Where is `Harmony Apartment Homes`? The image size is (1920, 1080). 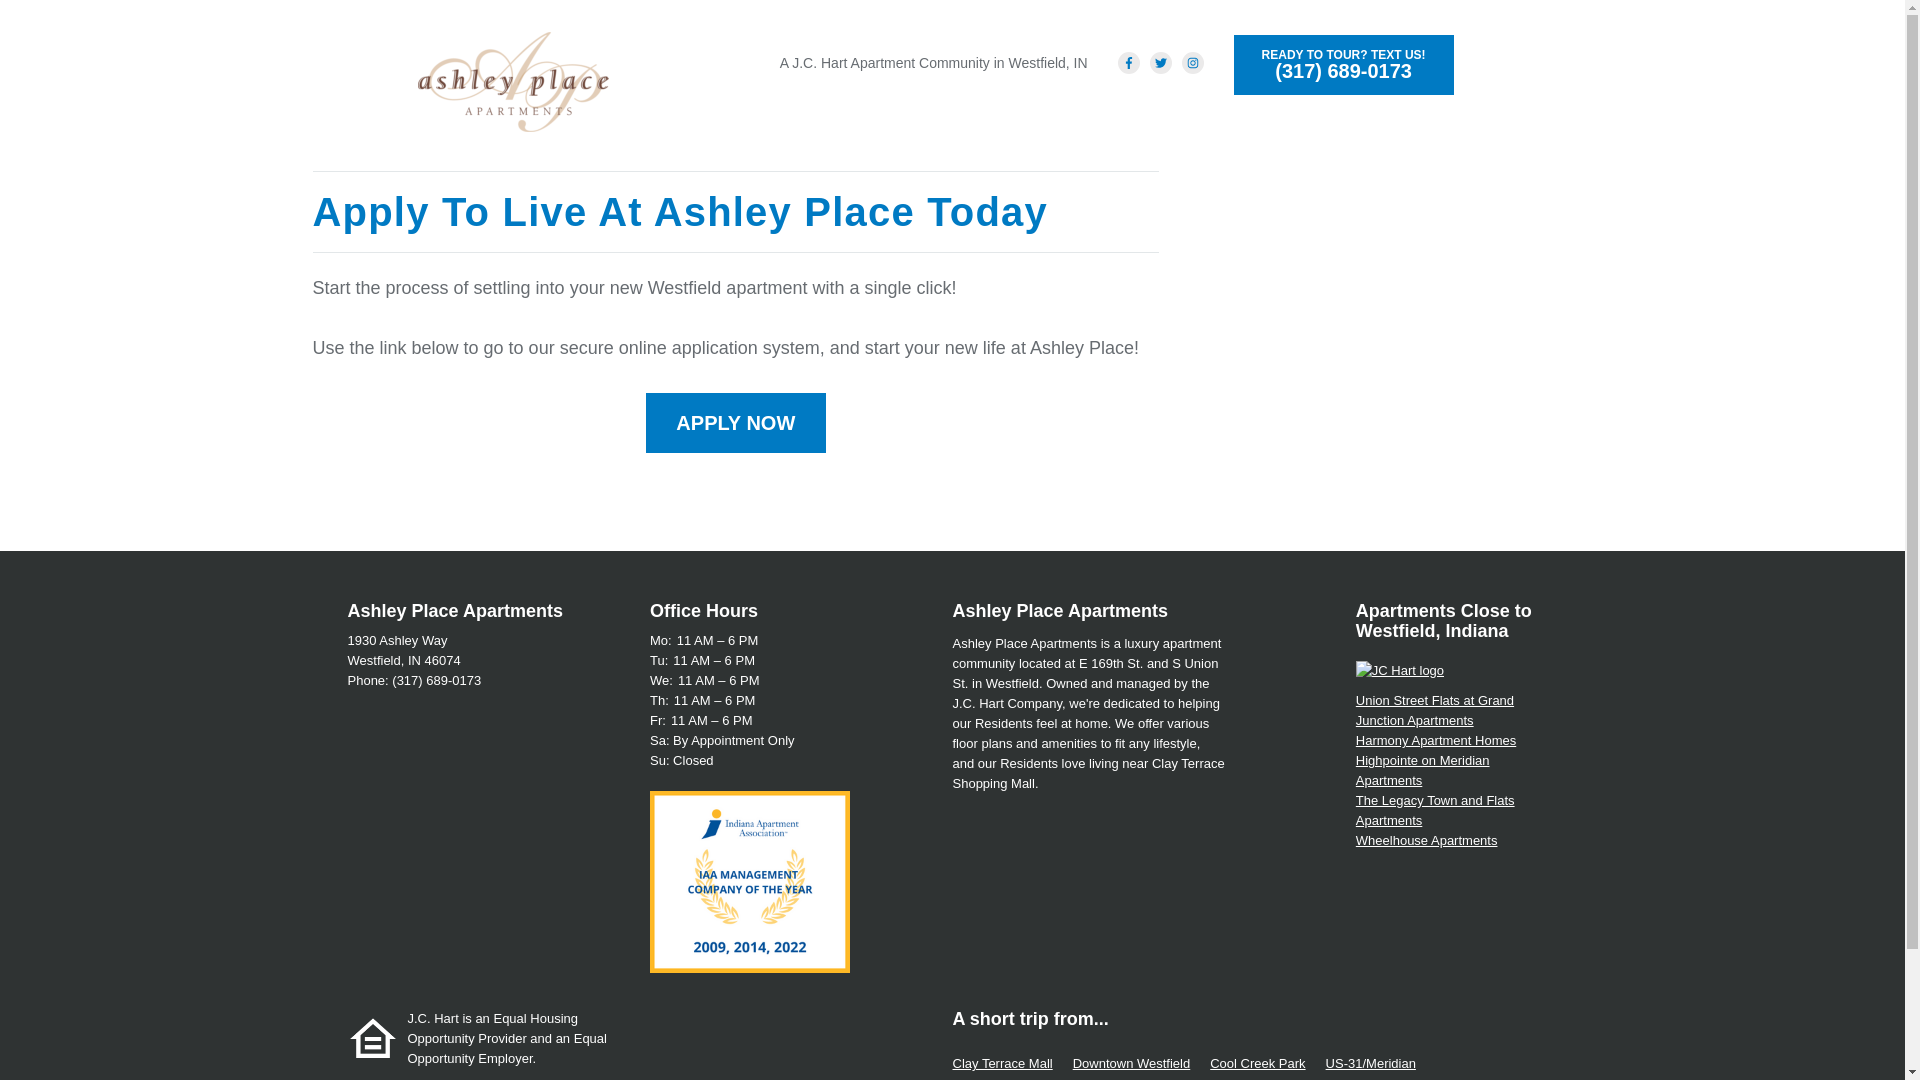 Harmony Apartment Homes is located at coordinates (1436, 740).